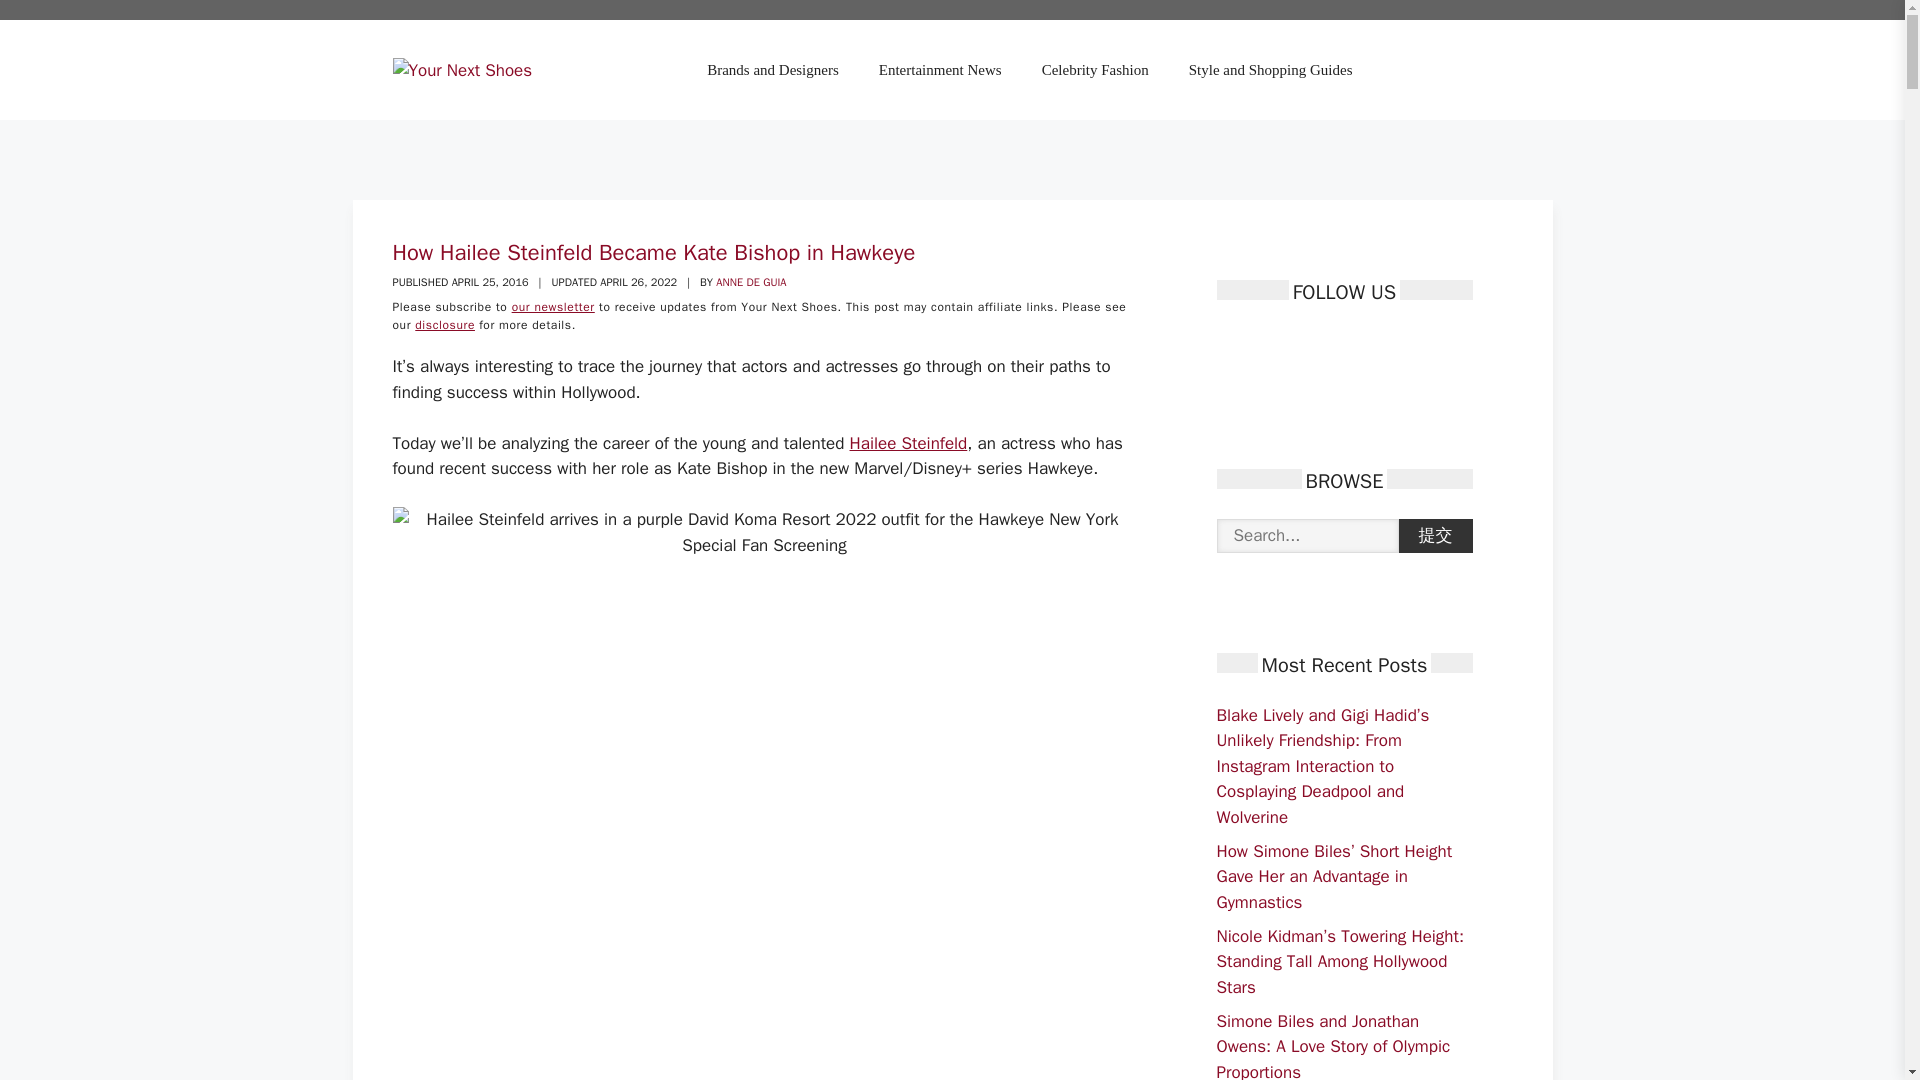 Image resolution: width=1920 pixels, height=1080 pixels. What do you see at coordinates (772, 70) in the screenshot?
I see `Brands and Designers` at bounding box center [772, 70].